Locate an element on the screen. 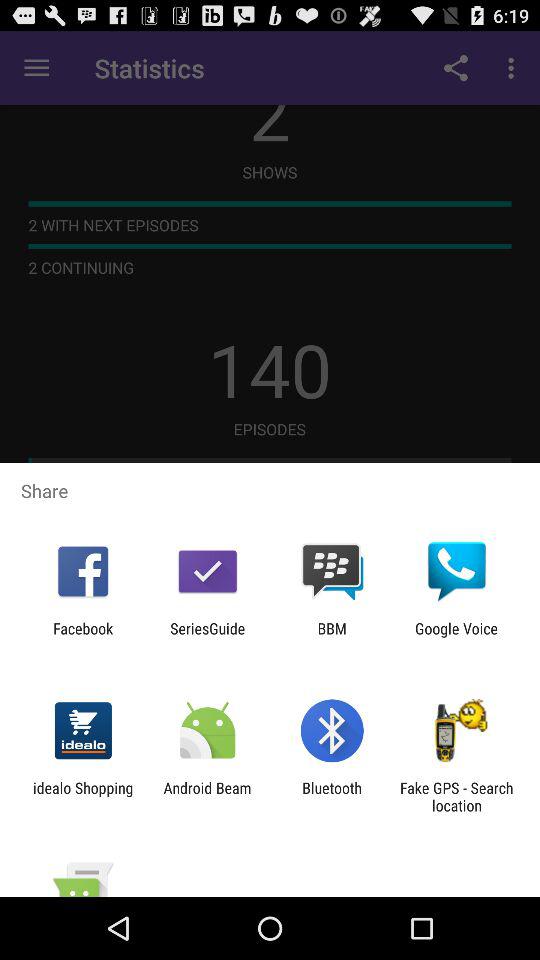  select app to the right of the facebook icon is located at coordinates (208, 637).